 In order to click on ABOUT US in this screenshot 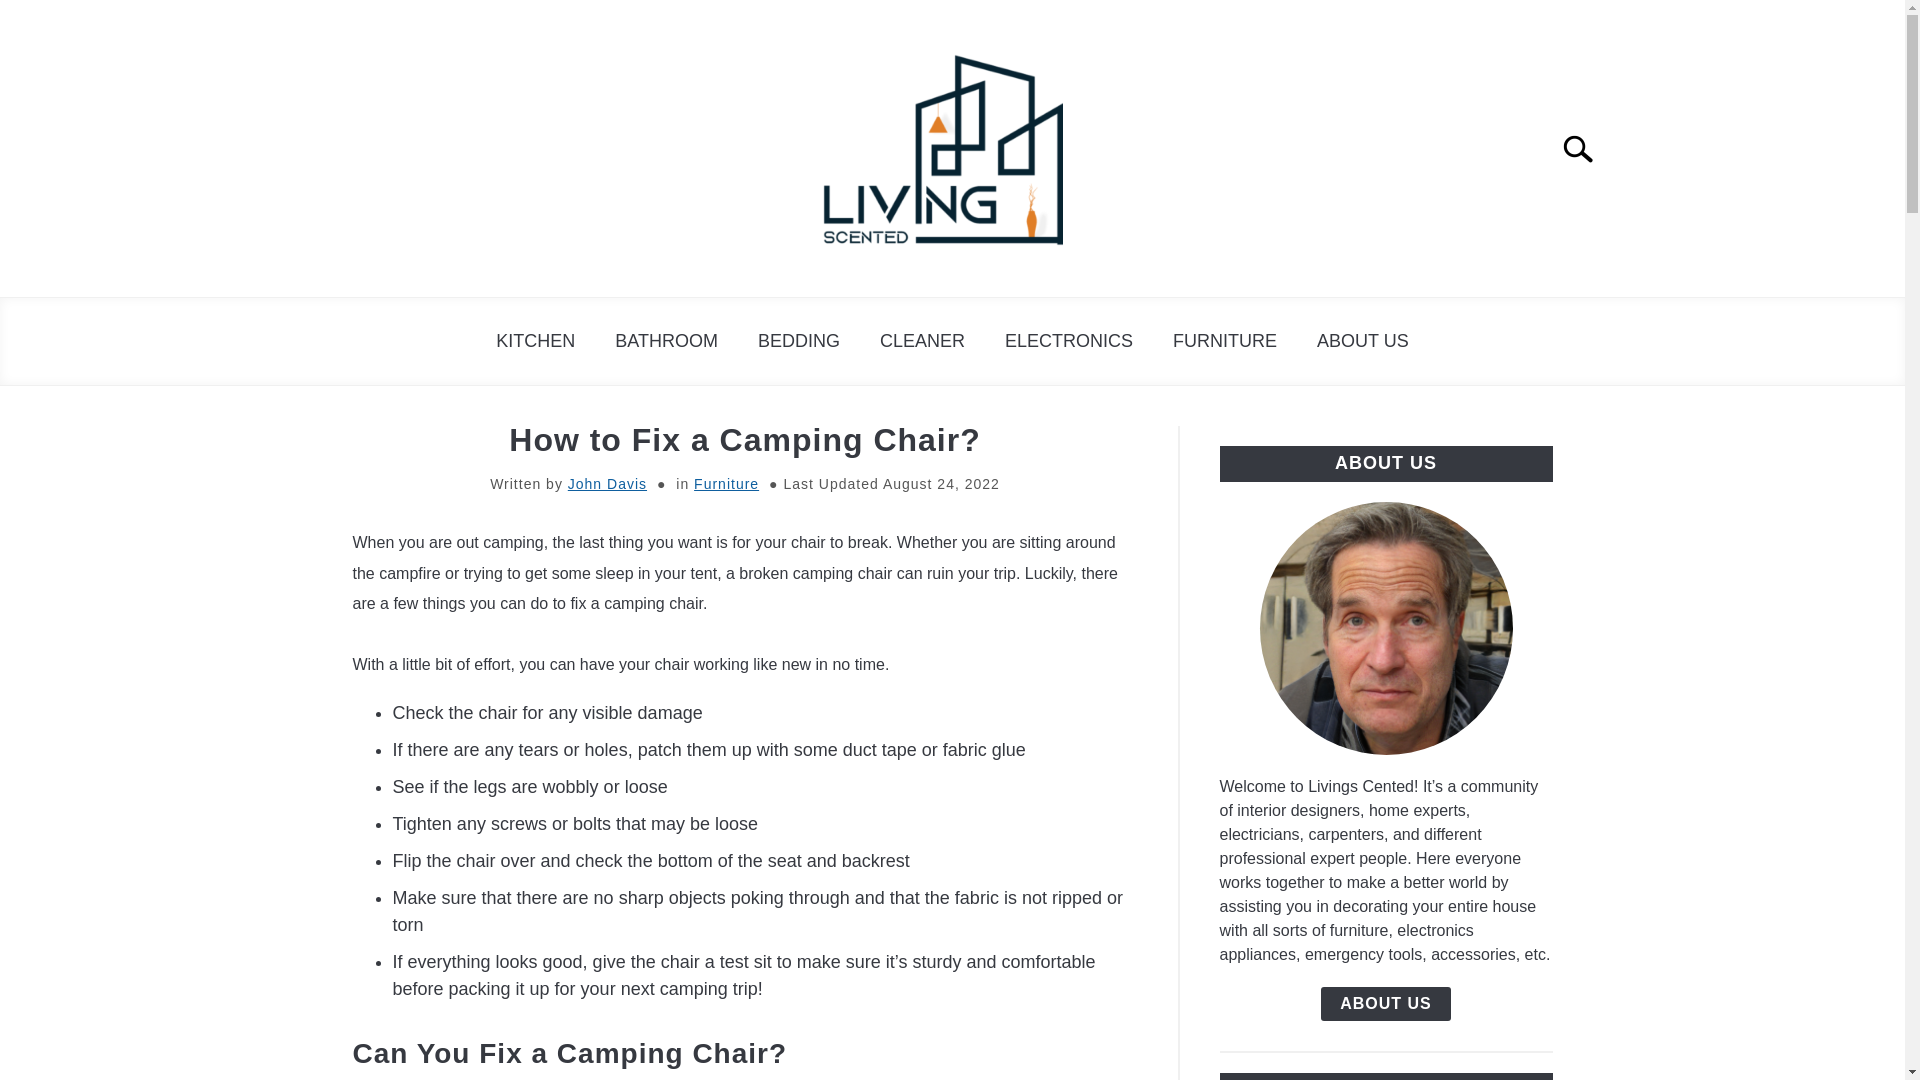, I will do `click(1386, 1004)`.